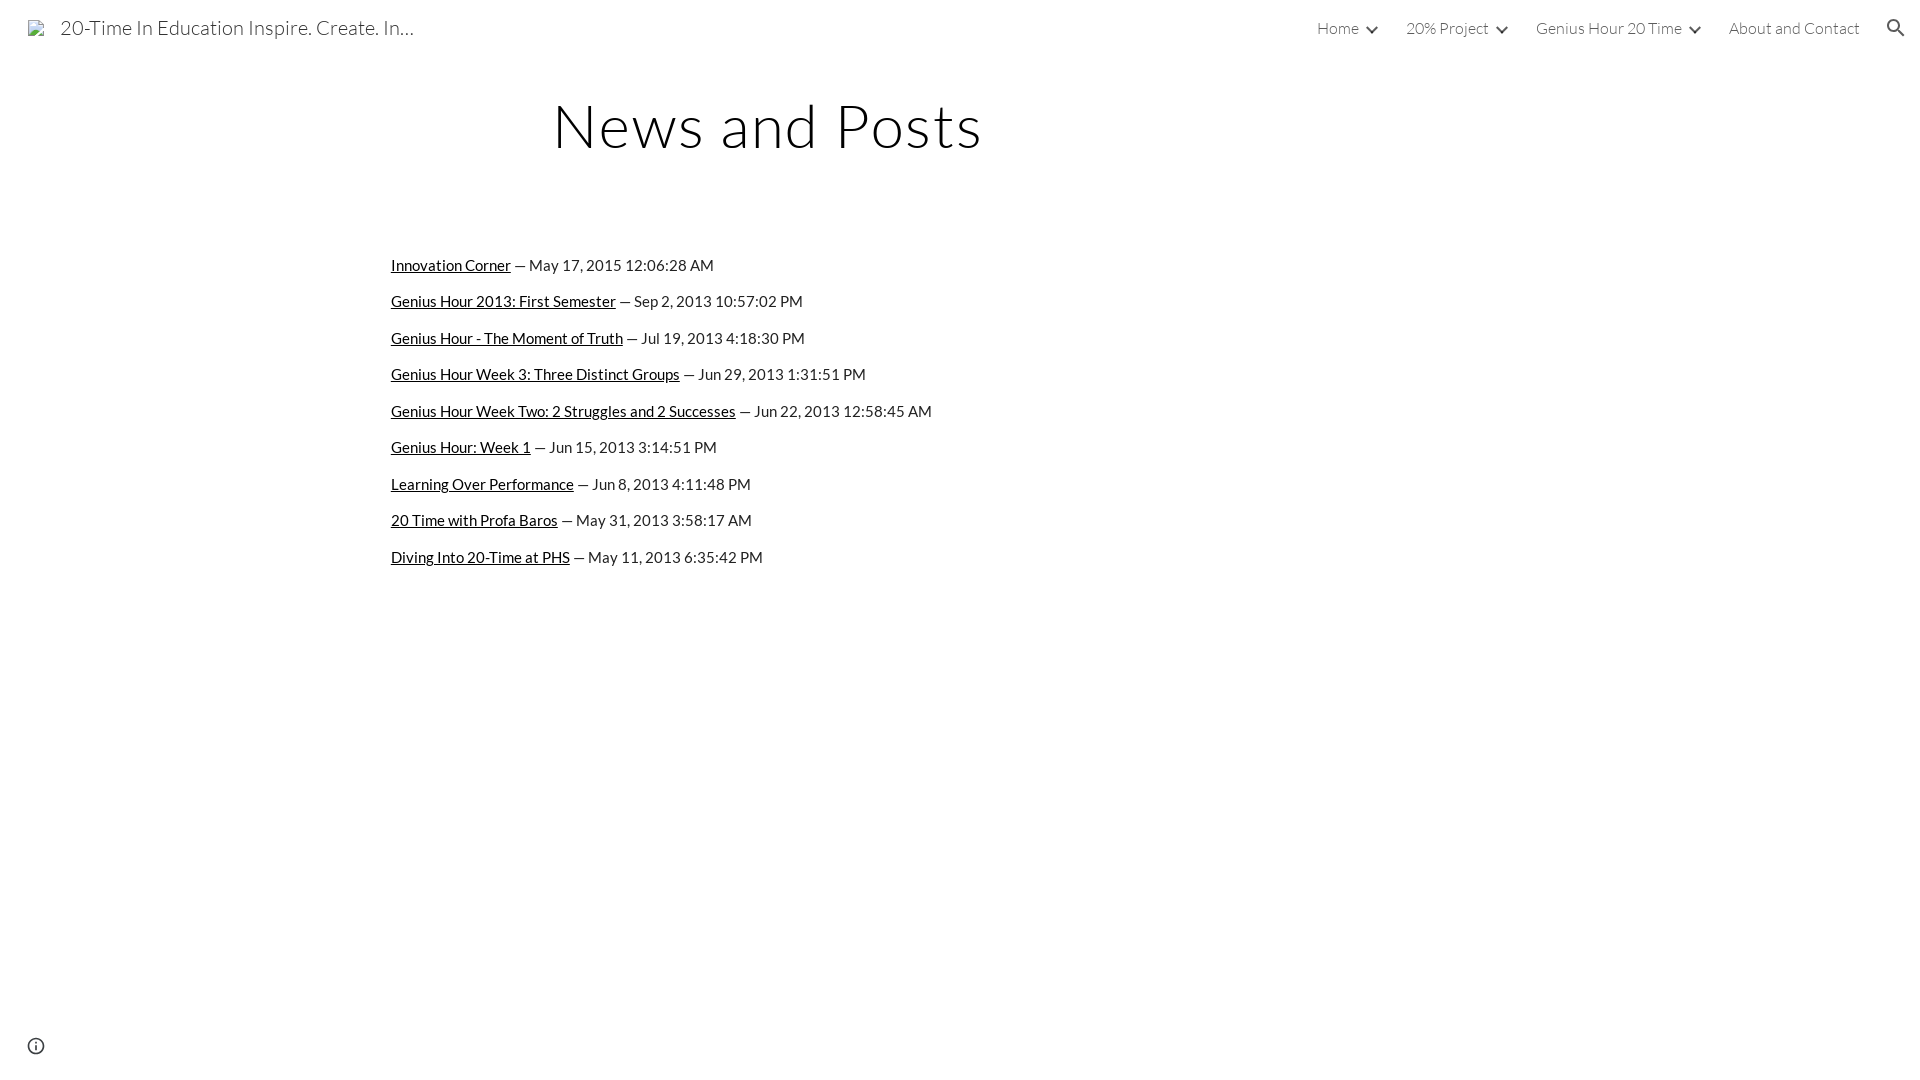 The height and width of the screenshot is (1080, 1920). Describe the element at coordinates (536, 374) in the screenshot. I see `Genius Hour Week 3: Three Distinct Groups` at that location.